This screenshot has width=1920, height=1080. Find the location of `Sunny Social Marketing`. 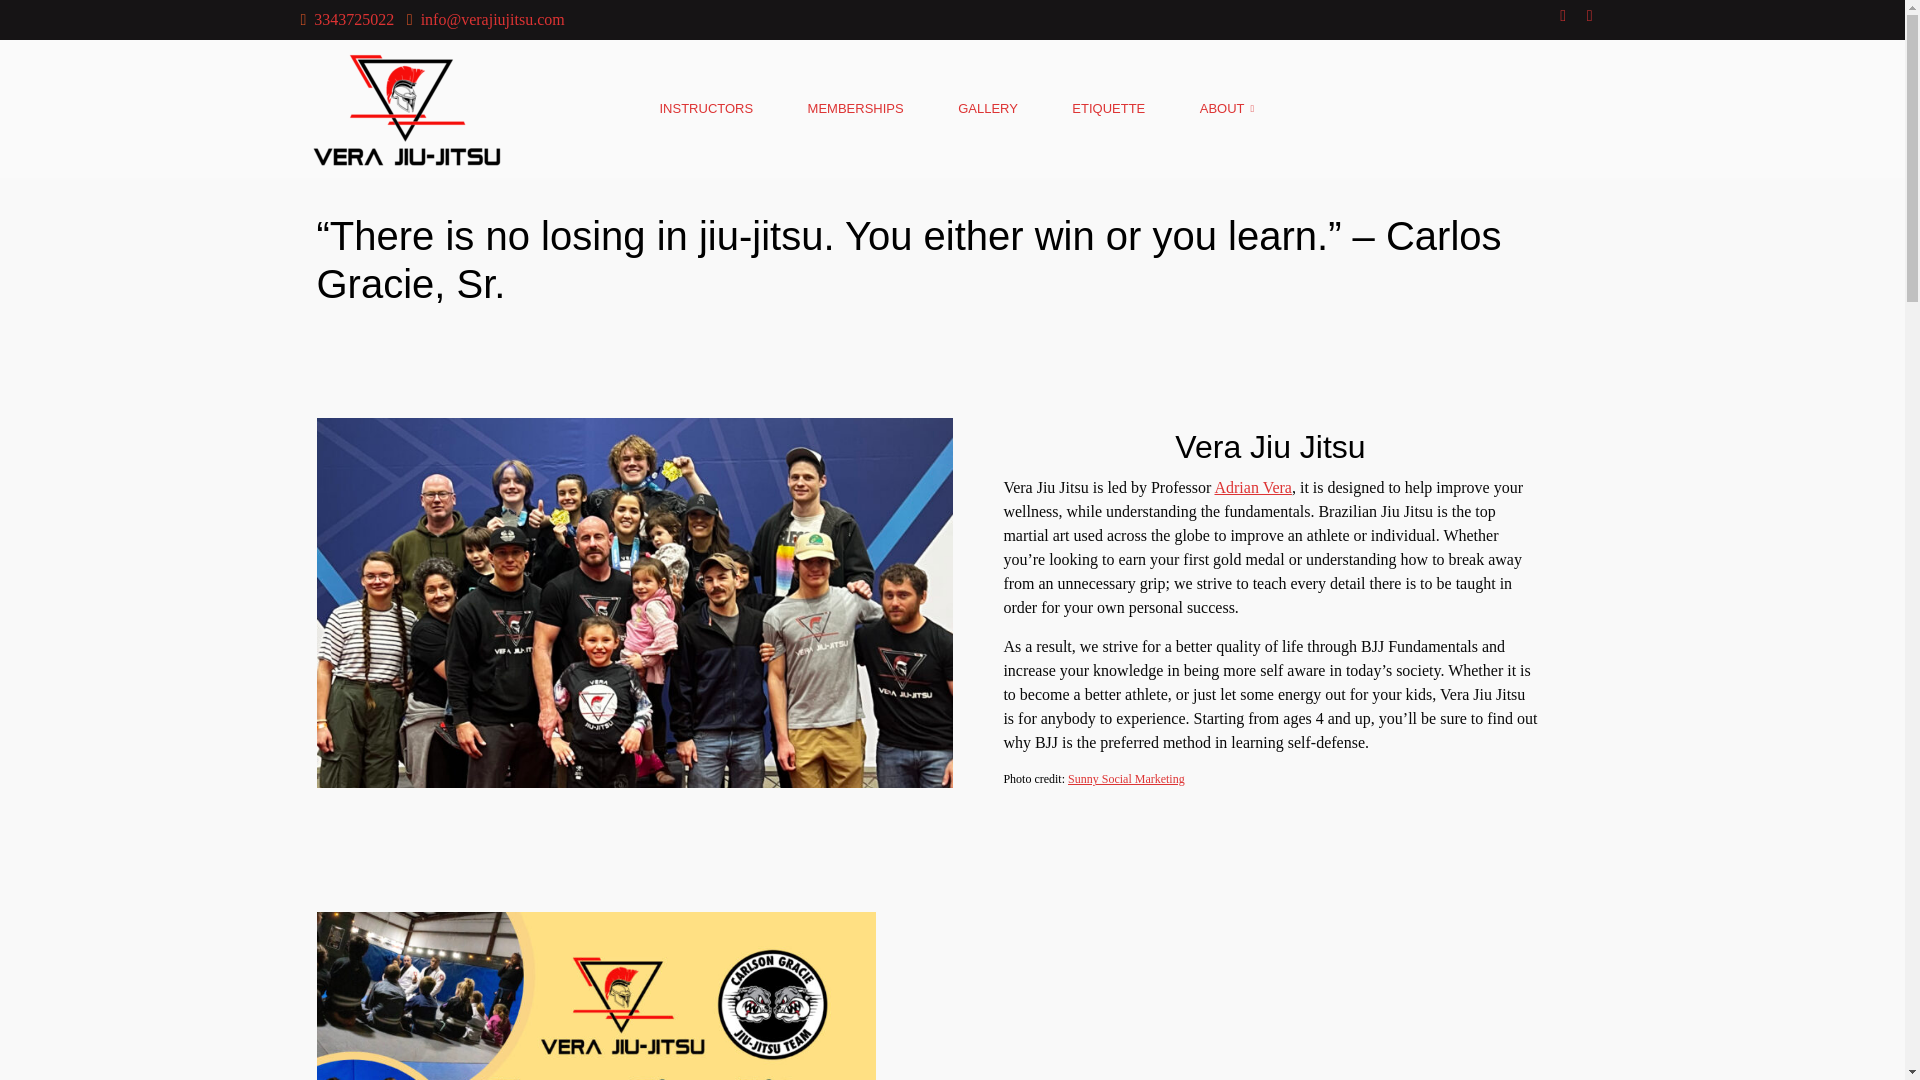

Sunny Social Marketing is located at coordinates (1126, 779).